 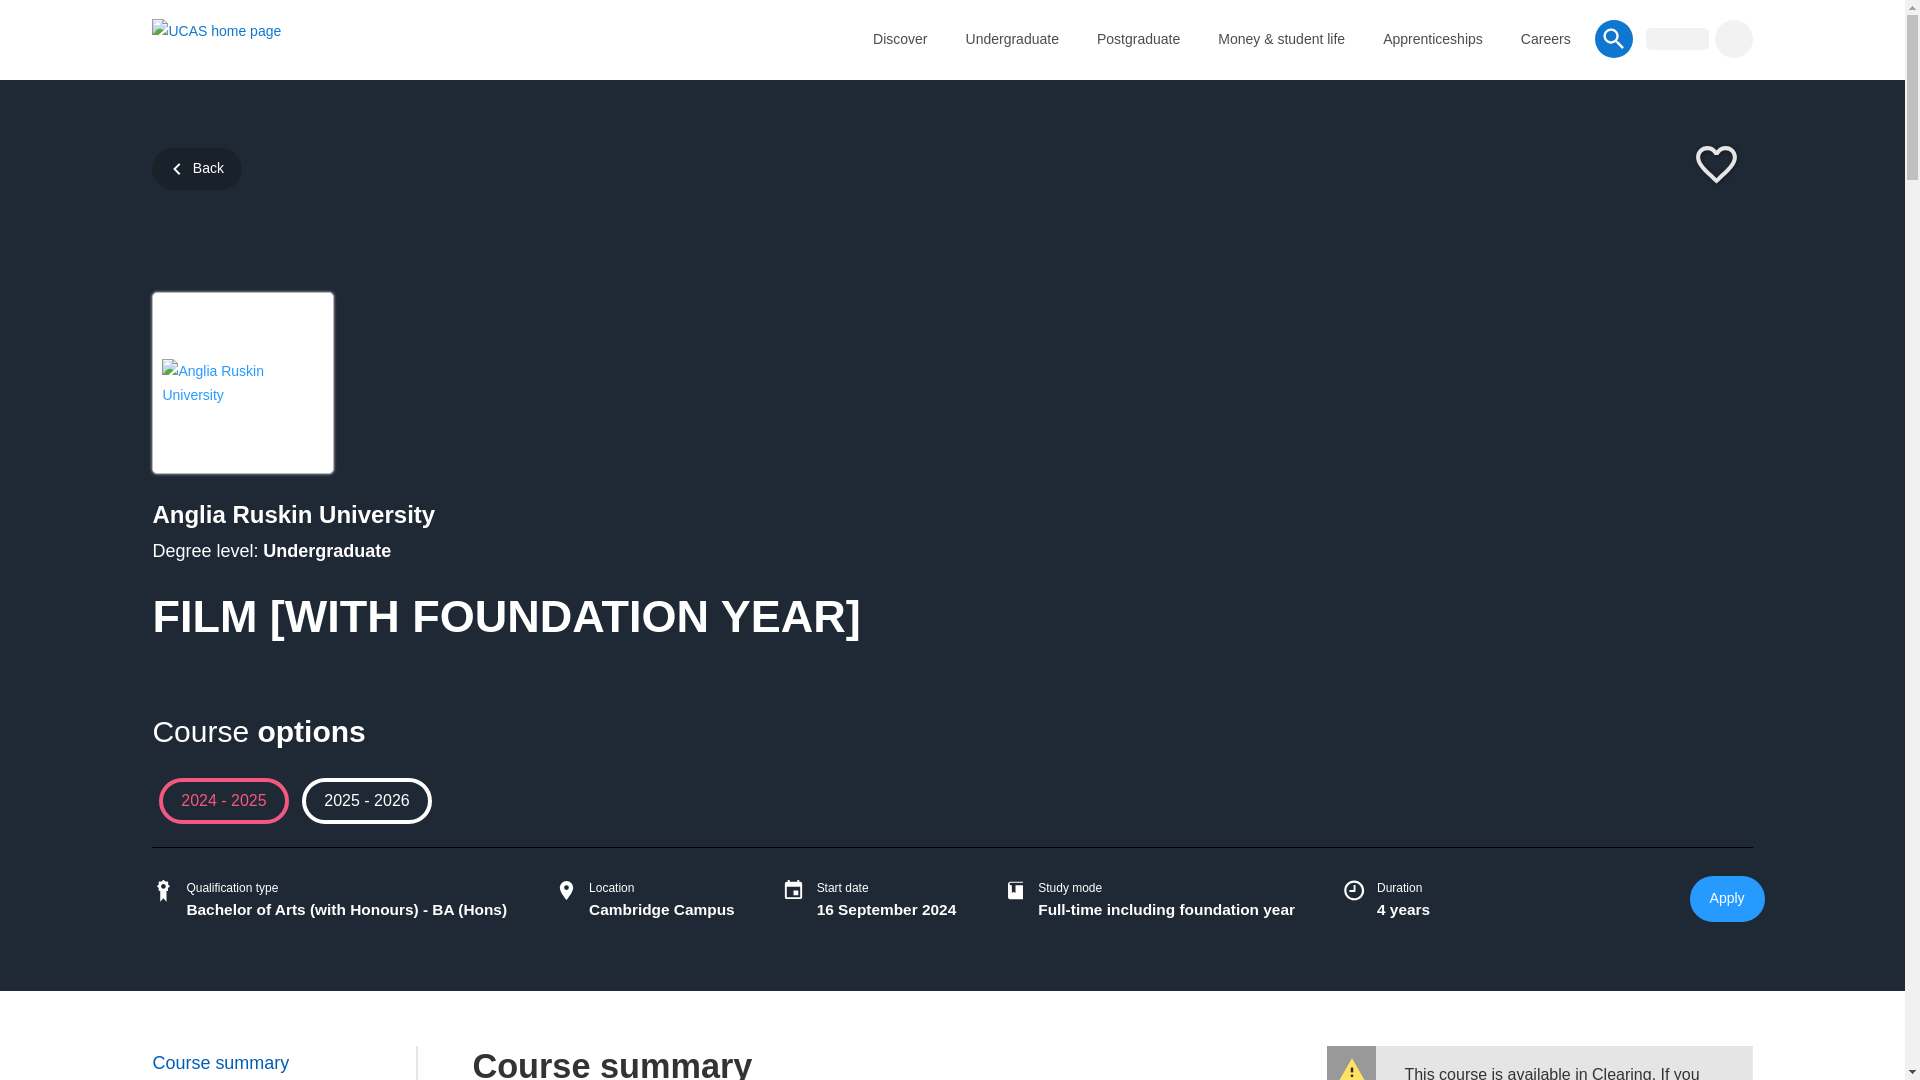 What do you see at coordinates (900, 38) in the screenshot?
I see `Discover` at bounding box center [900, 38].